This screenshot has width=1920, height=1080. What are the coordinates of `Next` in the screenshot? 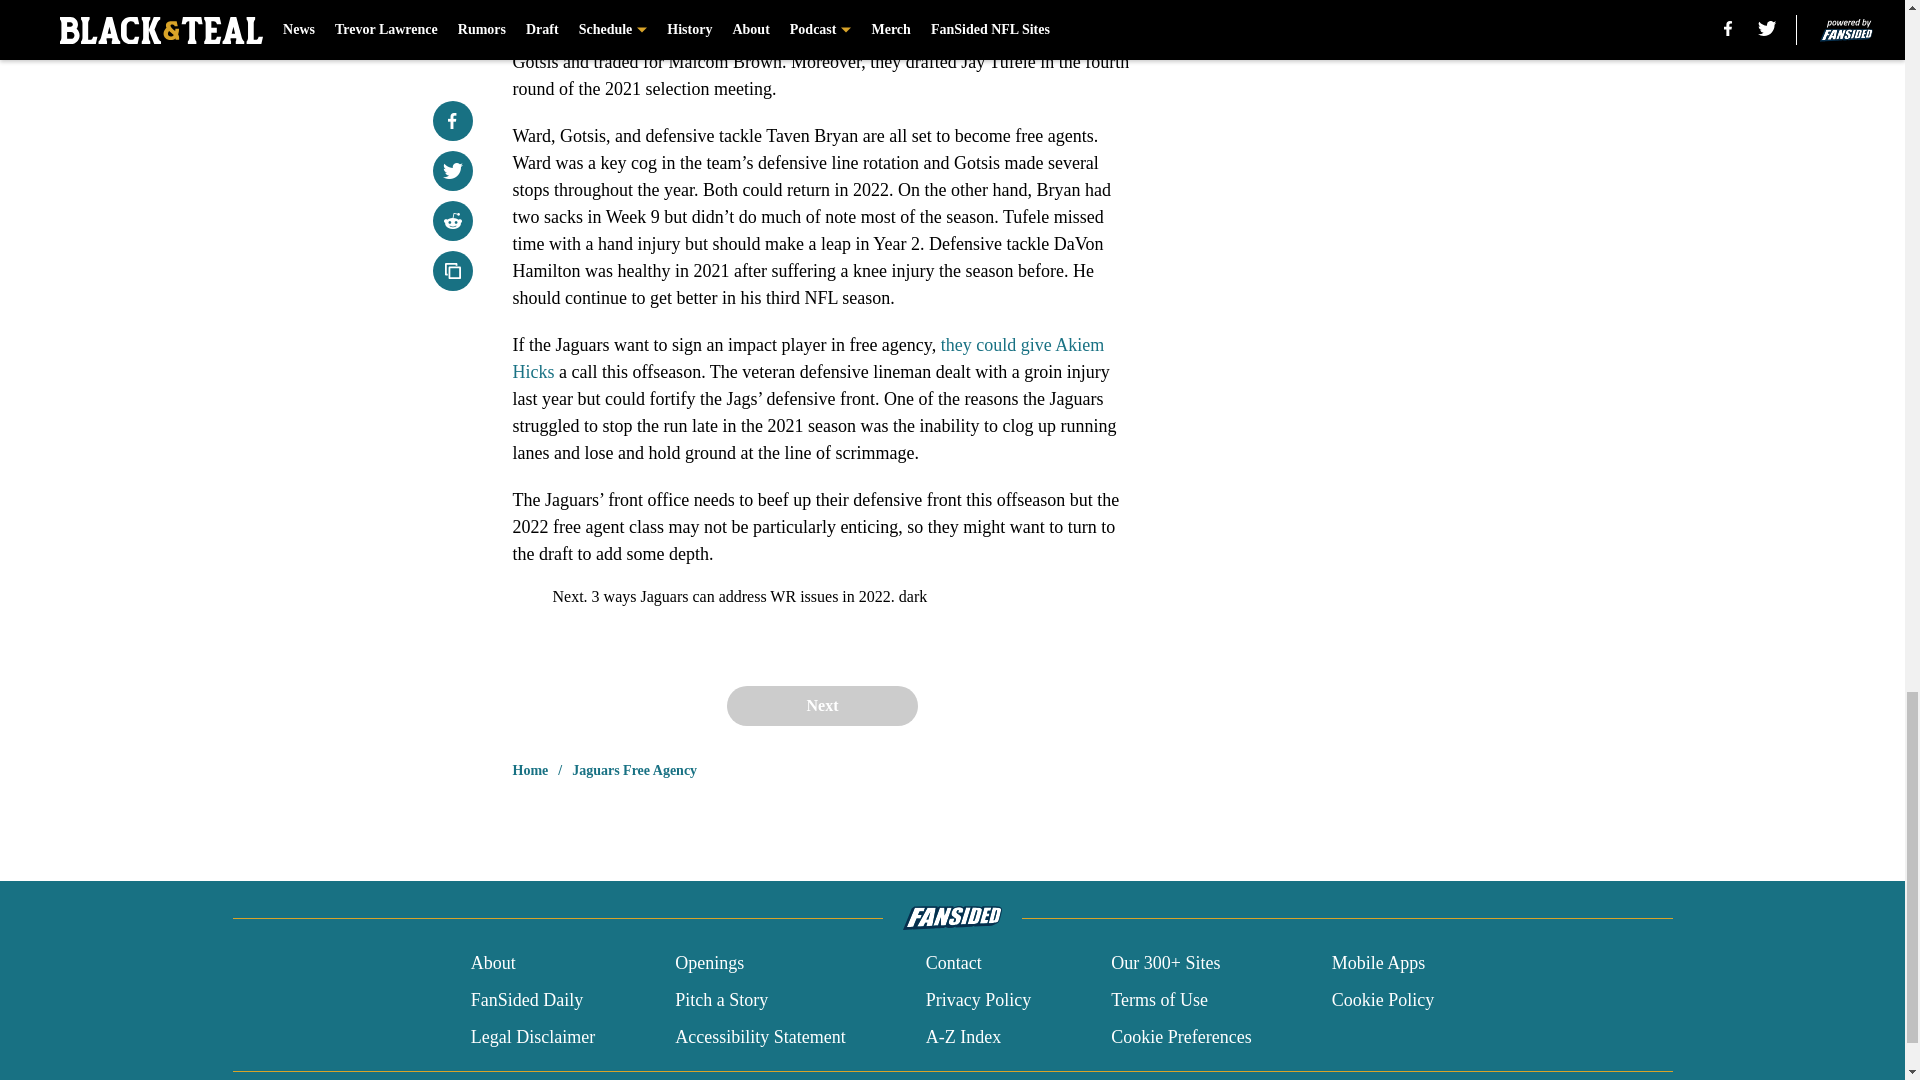 It's located at (821, 705).